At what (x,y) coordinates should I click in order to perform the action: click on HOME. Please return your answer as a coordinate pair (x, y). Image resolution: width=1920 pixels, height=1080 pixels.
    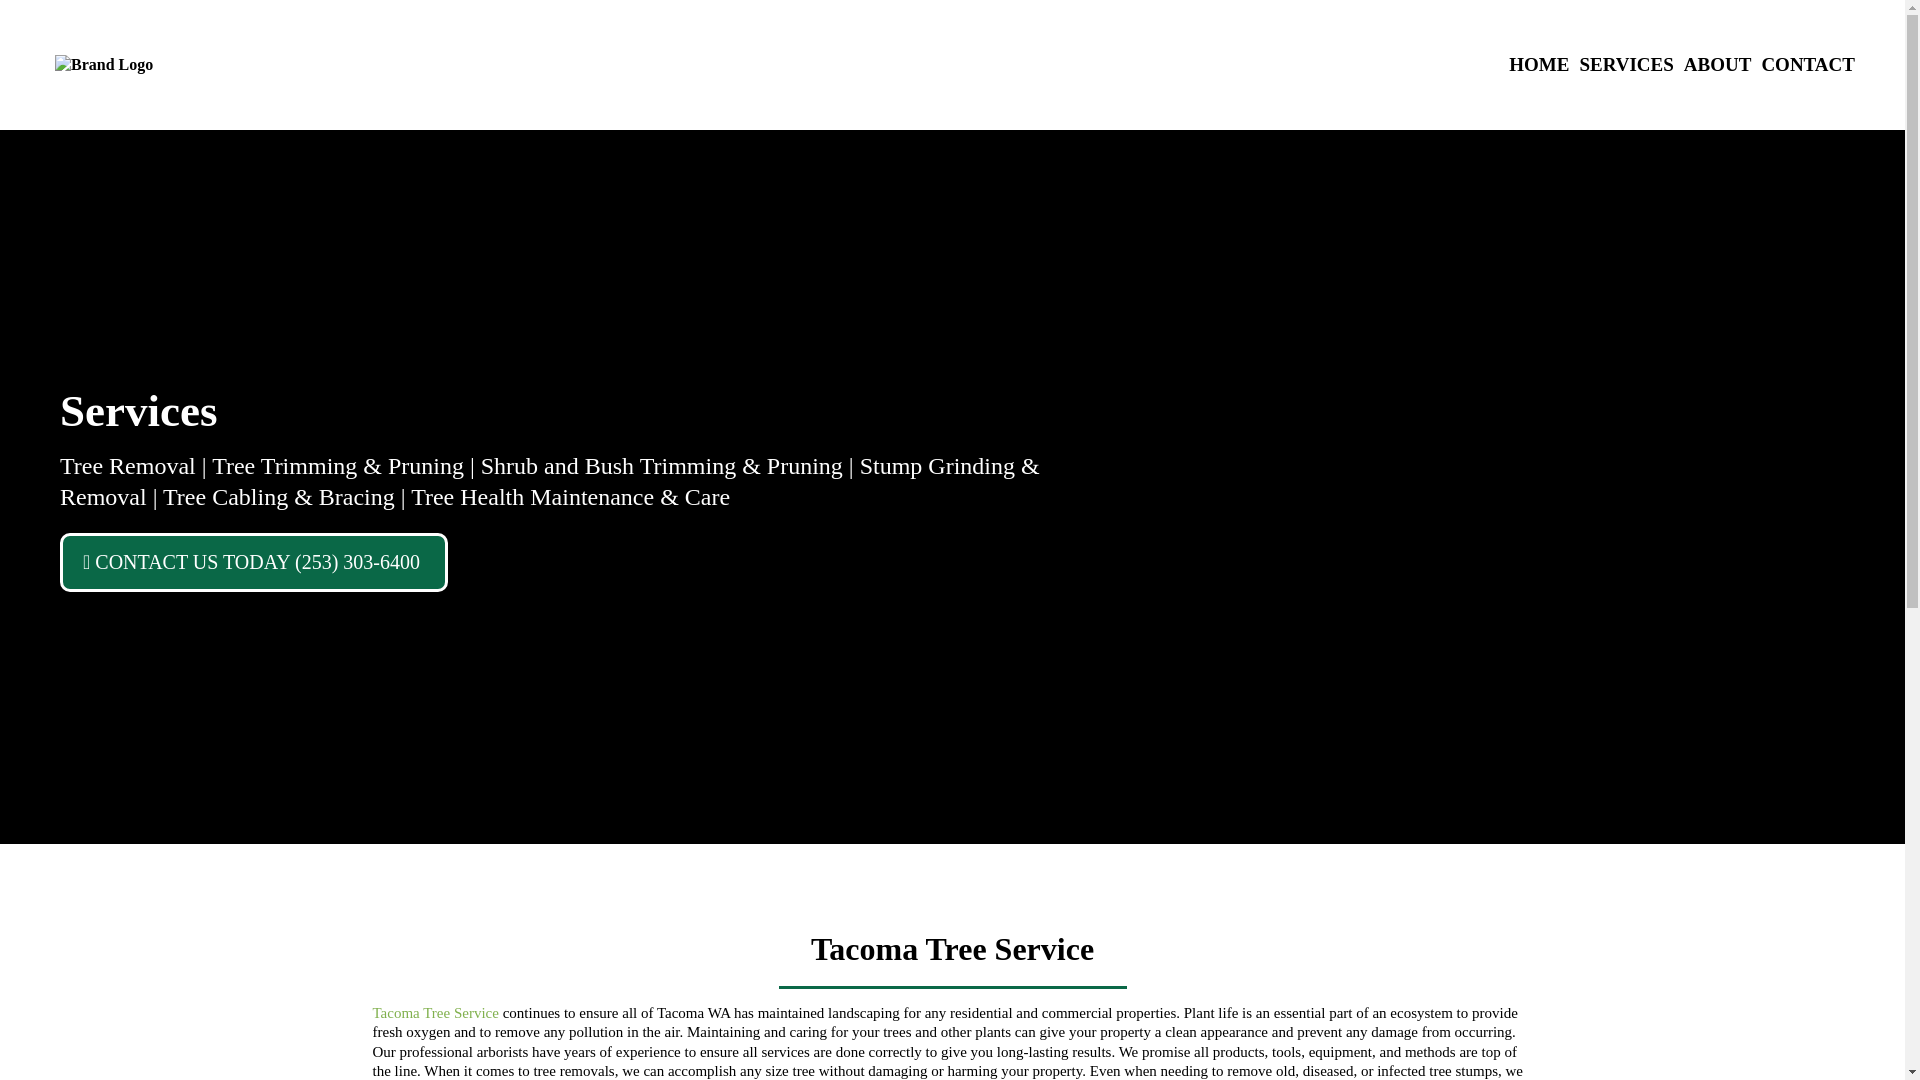
    Looking at the image, I should click on (1538, 65).